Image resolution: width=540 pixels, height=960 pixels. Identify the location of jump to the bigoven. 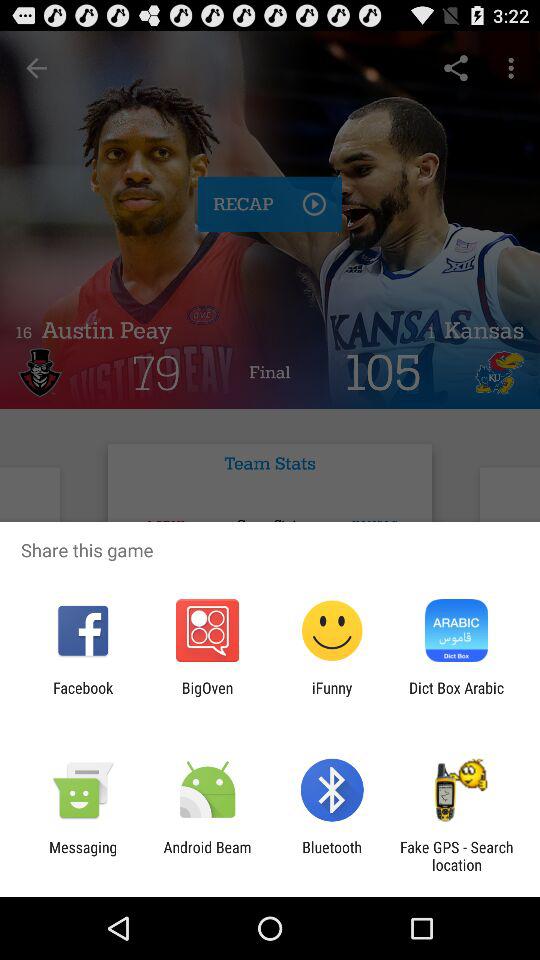
(207, 696).